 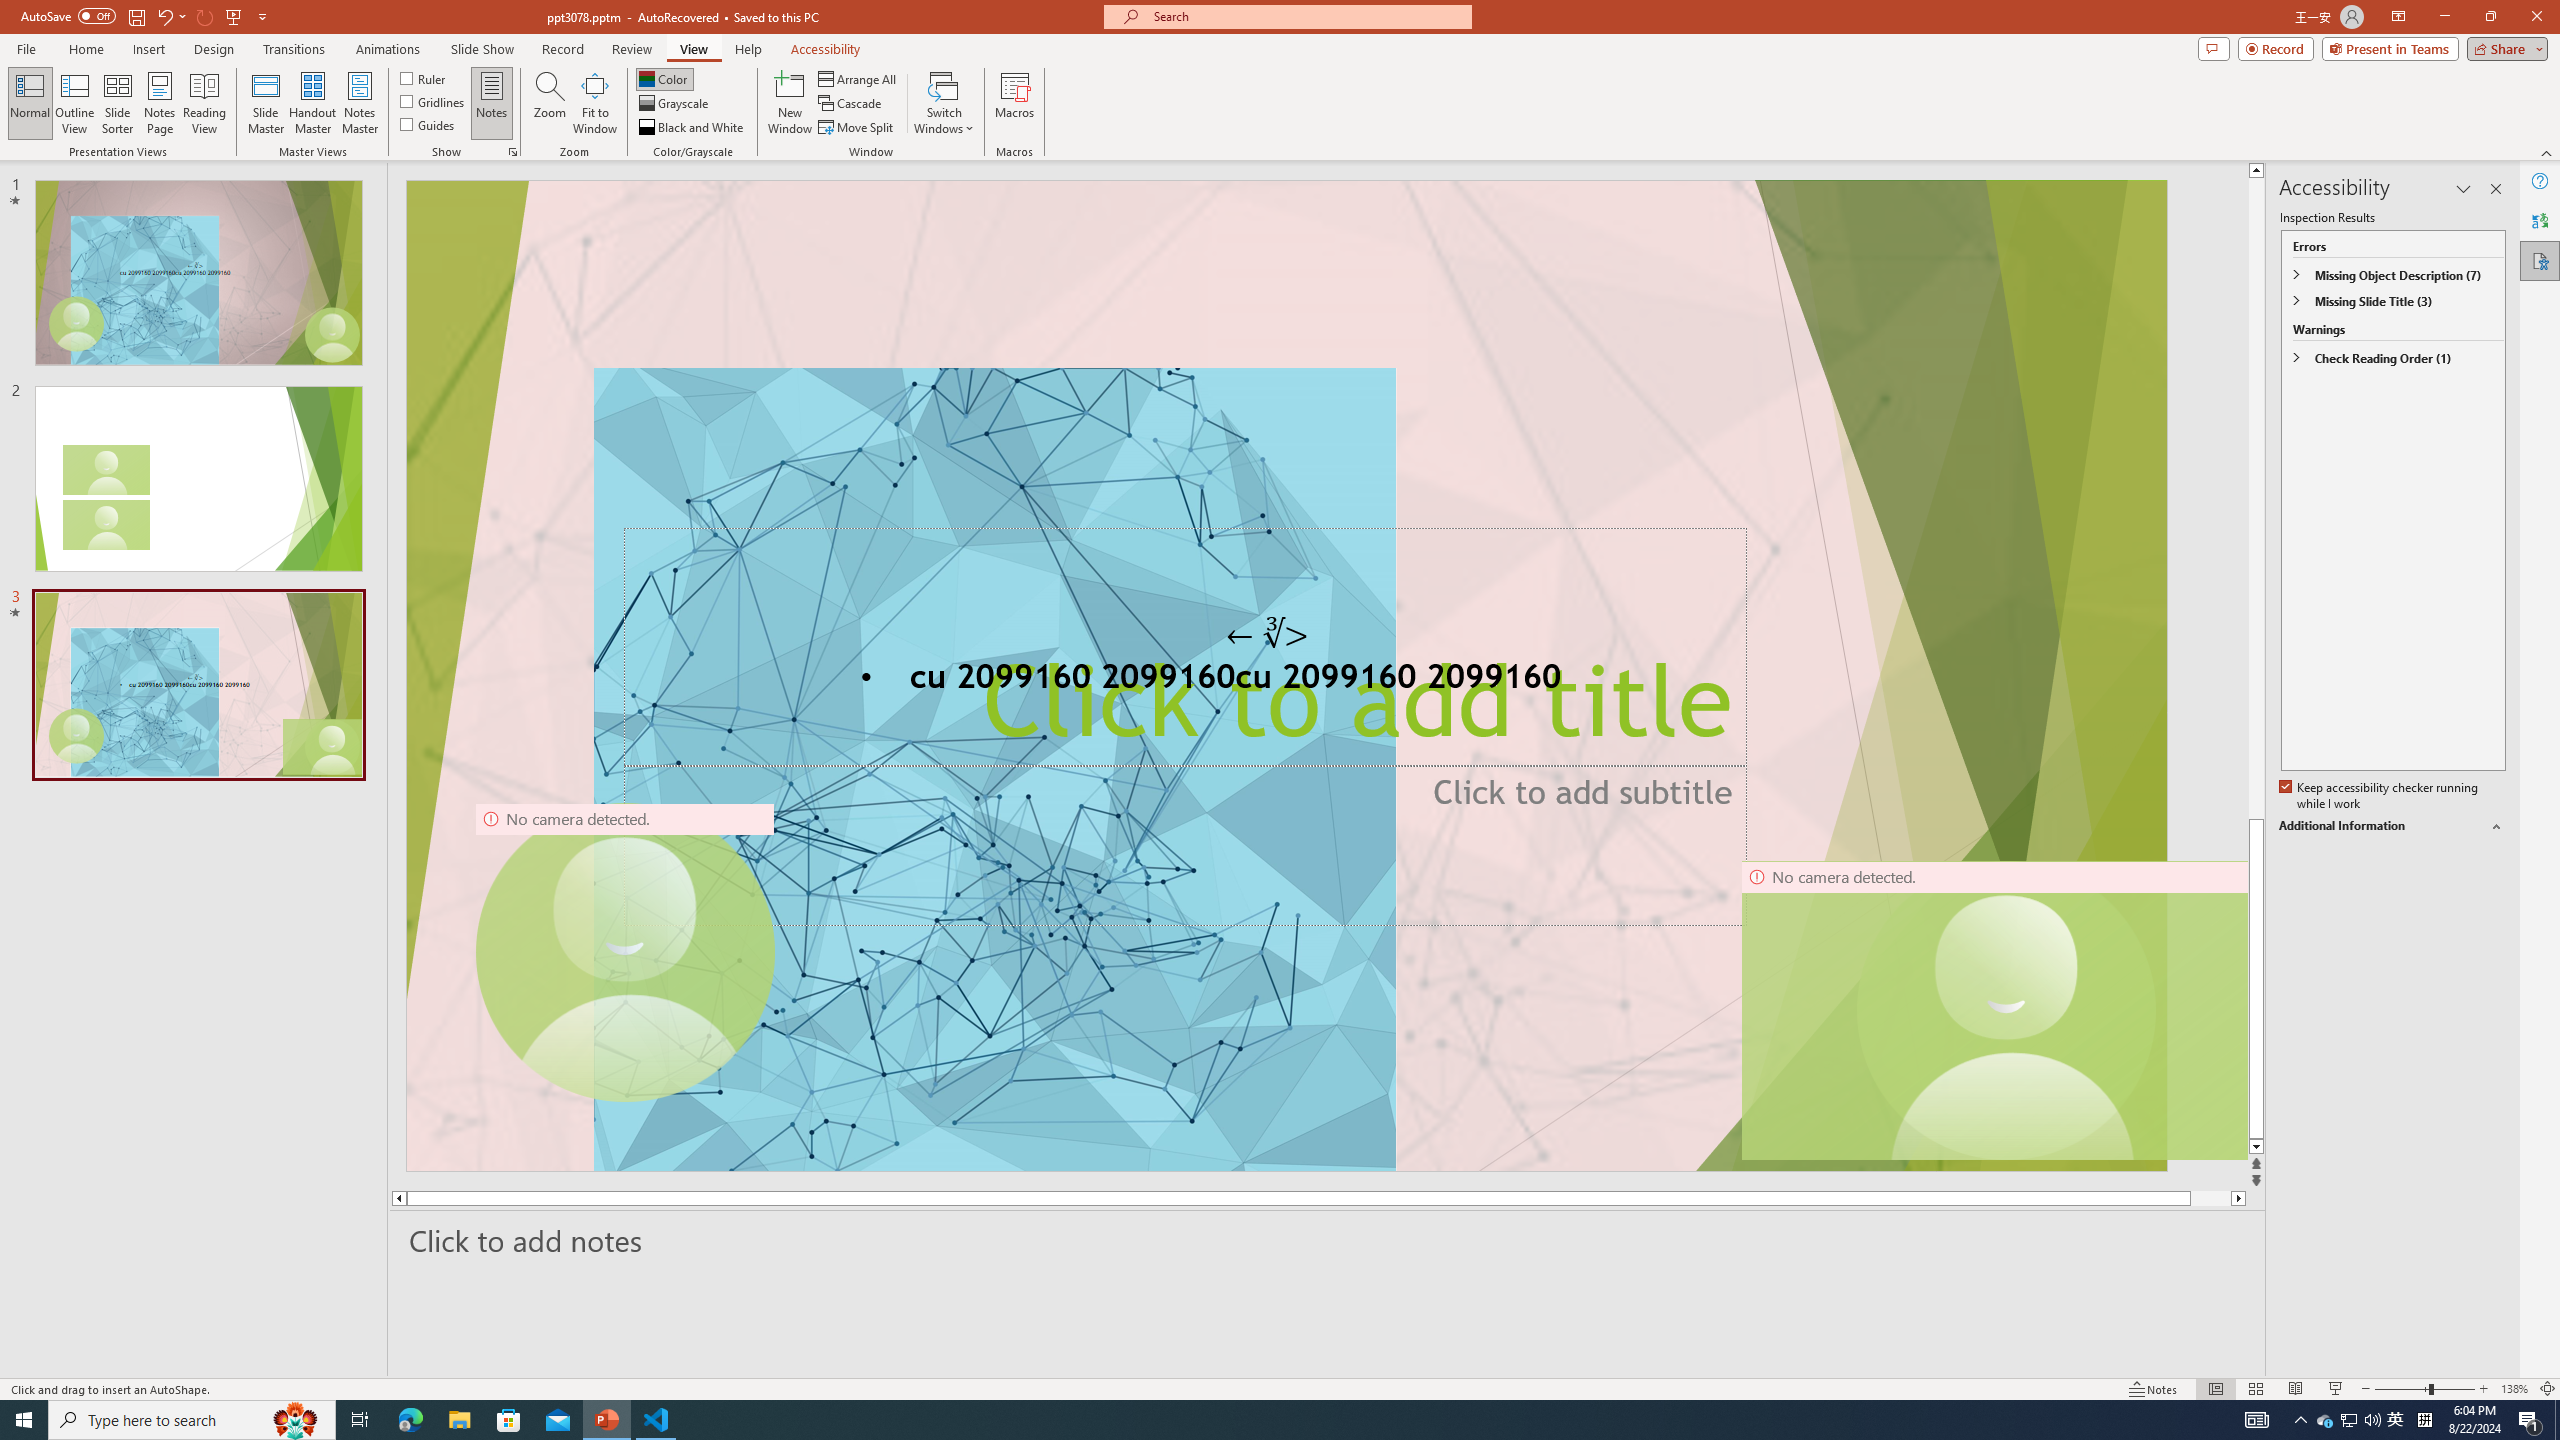 What do you see at coordinates (148, 49) in the screenshot?
I see `Insert` at bounding box center [148, 49].